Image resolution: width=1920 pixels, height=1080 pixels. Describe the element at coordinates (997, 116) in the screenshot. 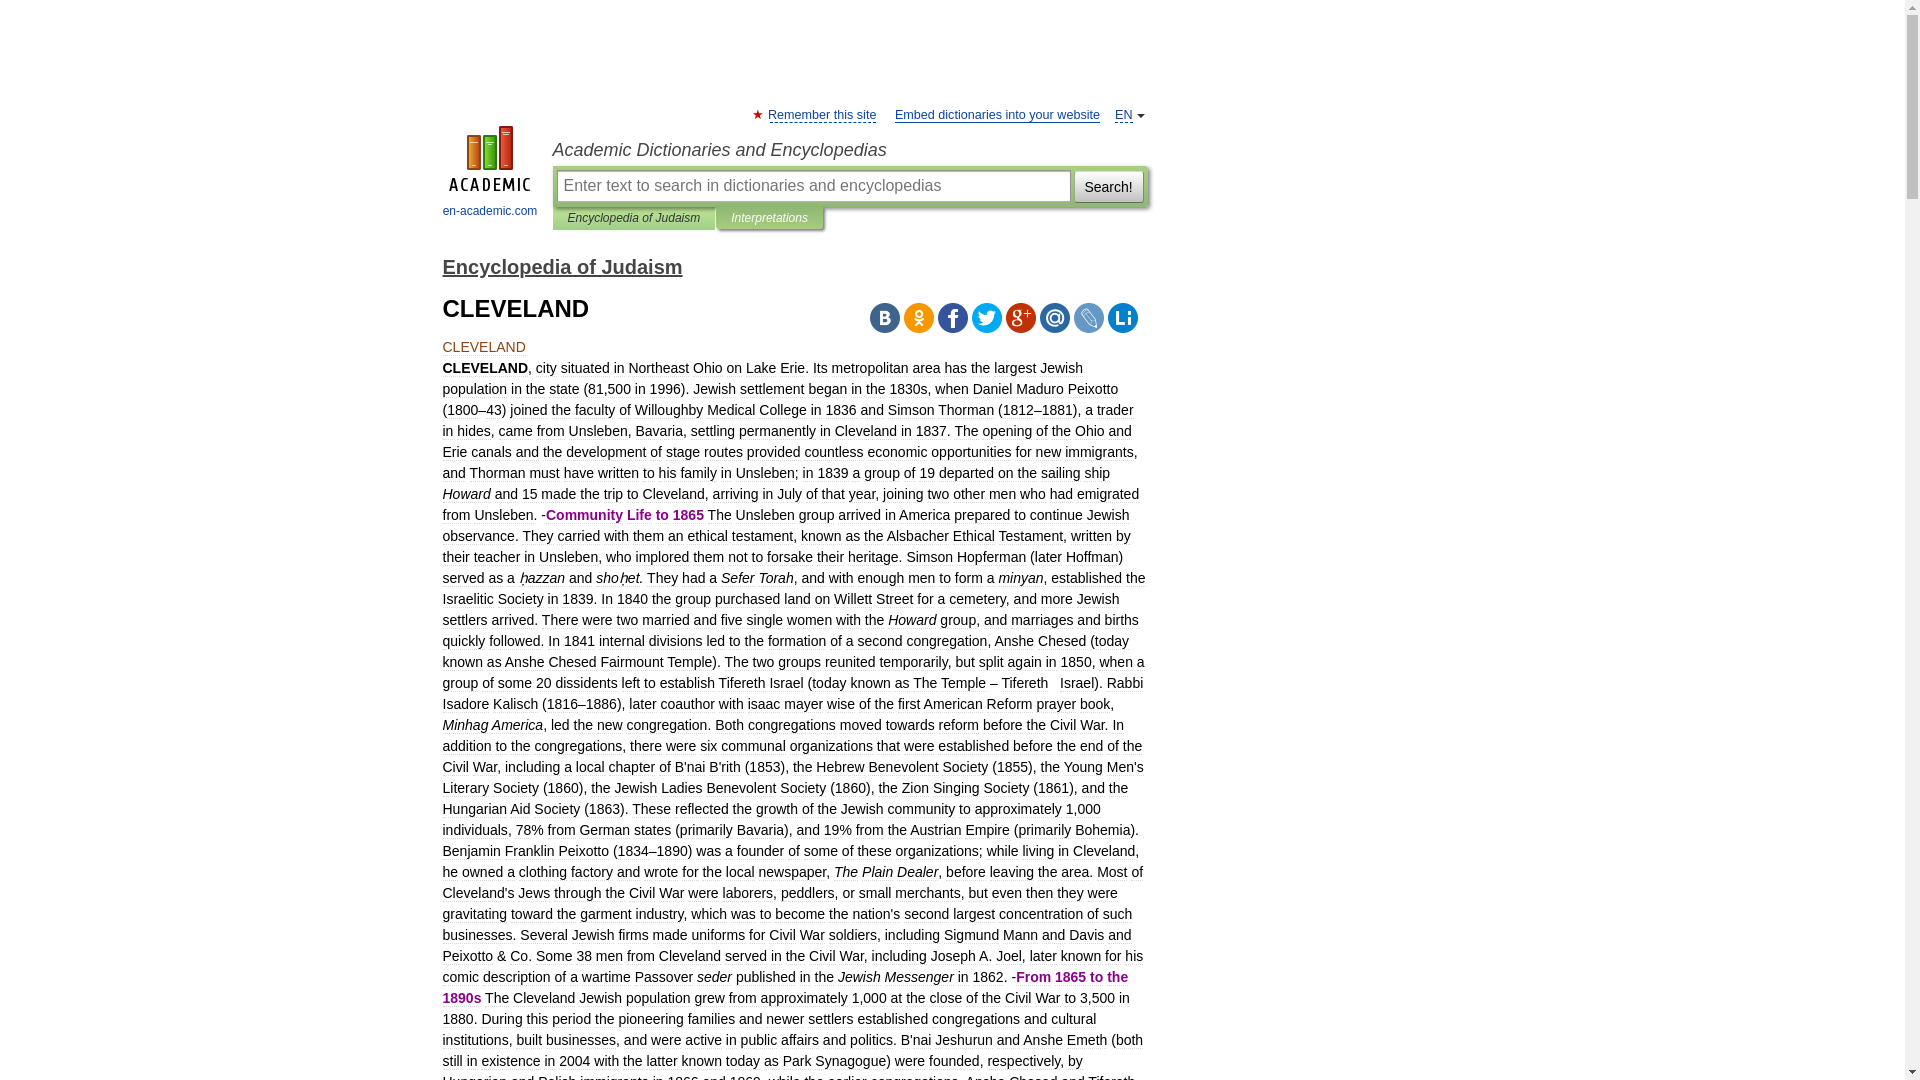

I see `Embed dictionaries into your website` at that location.